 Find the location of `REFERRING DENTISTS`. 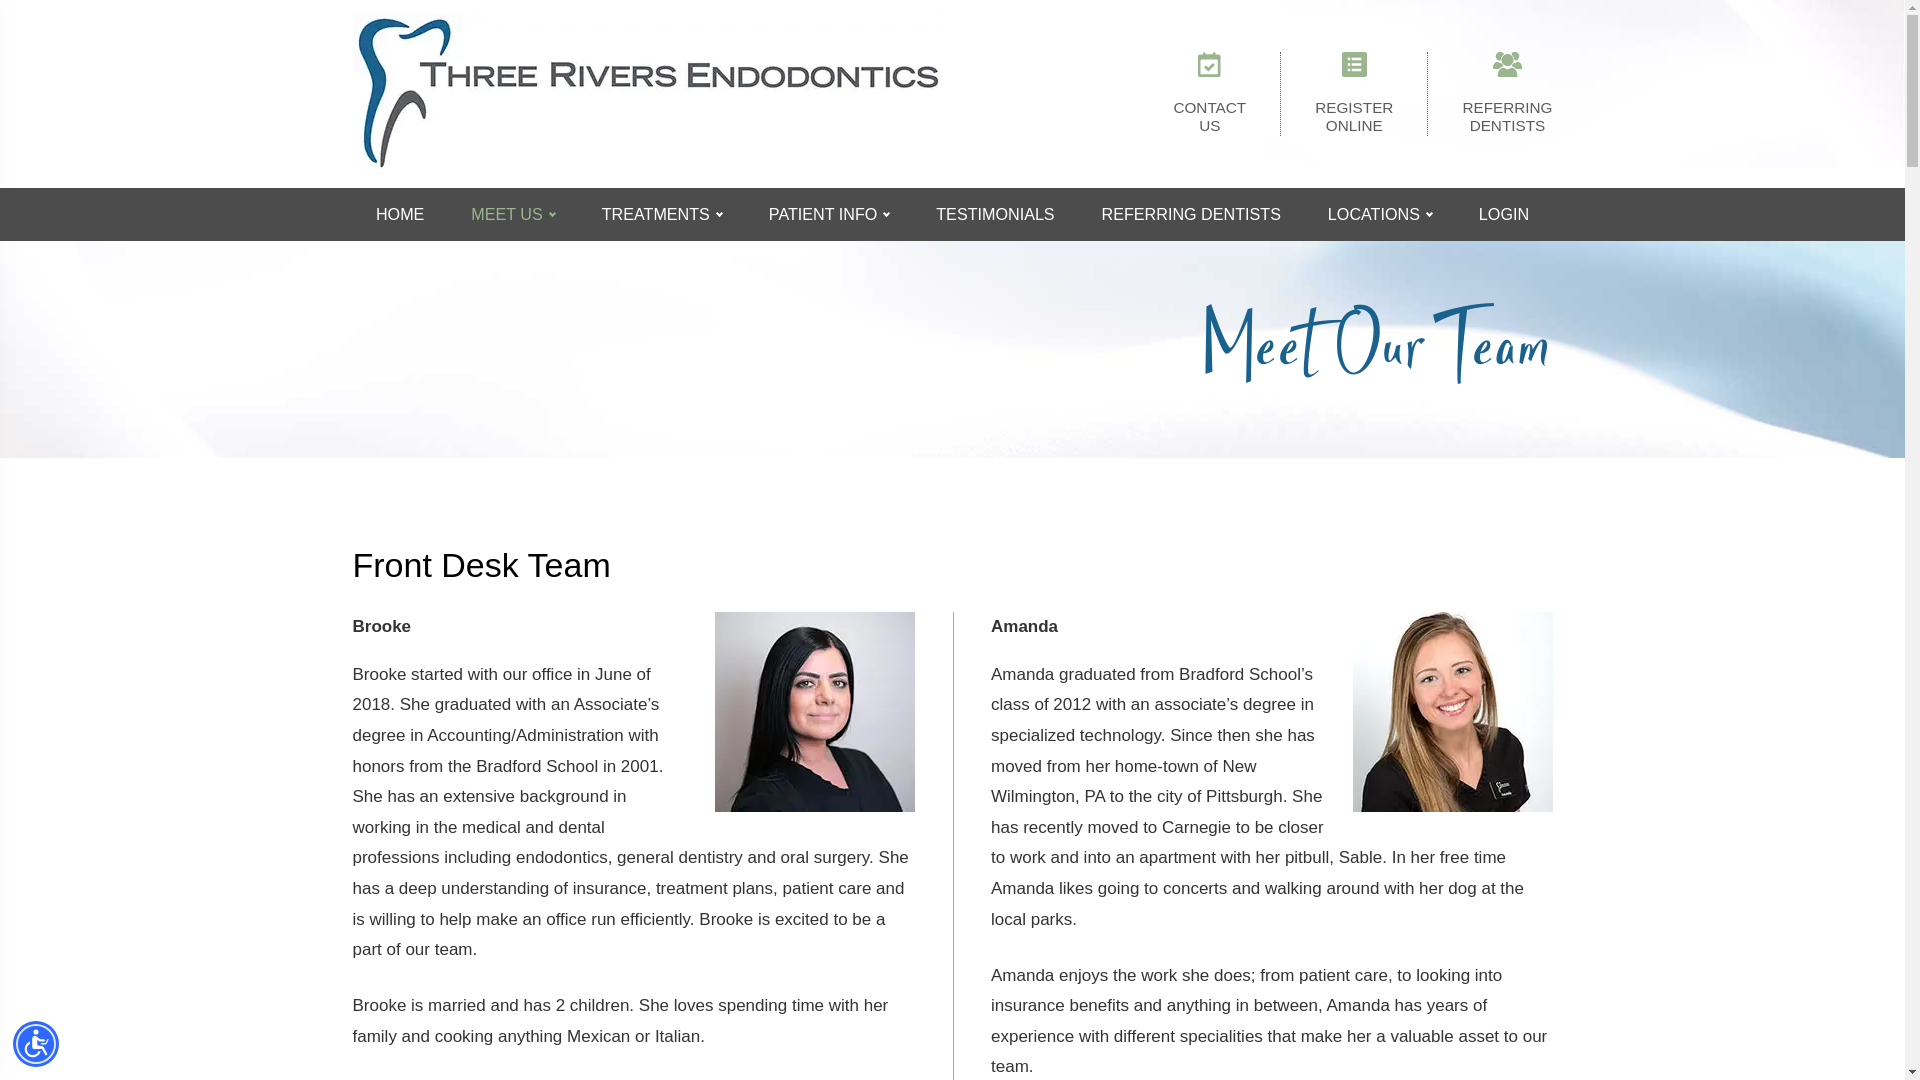

REFERRING DENTISTS is located at coordinates (1191, 214).